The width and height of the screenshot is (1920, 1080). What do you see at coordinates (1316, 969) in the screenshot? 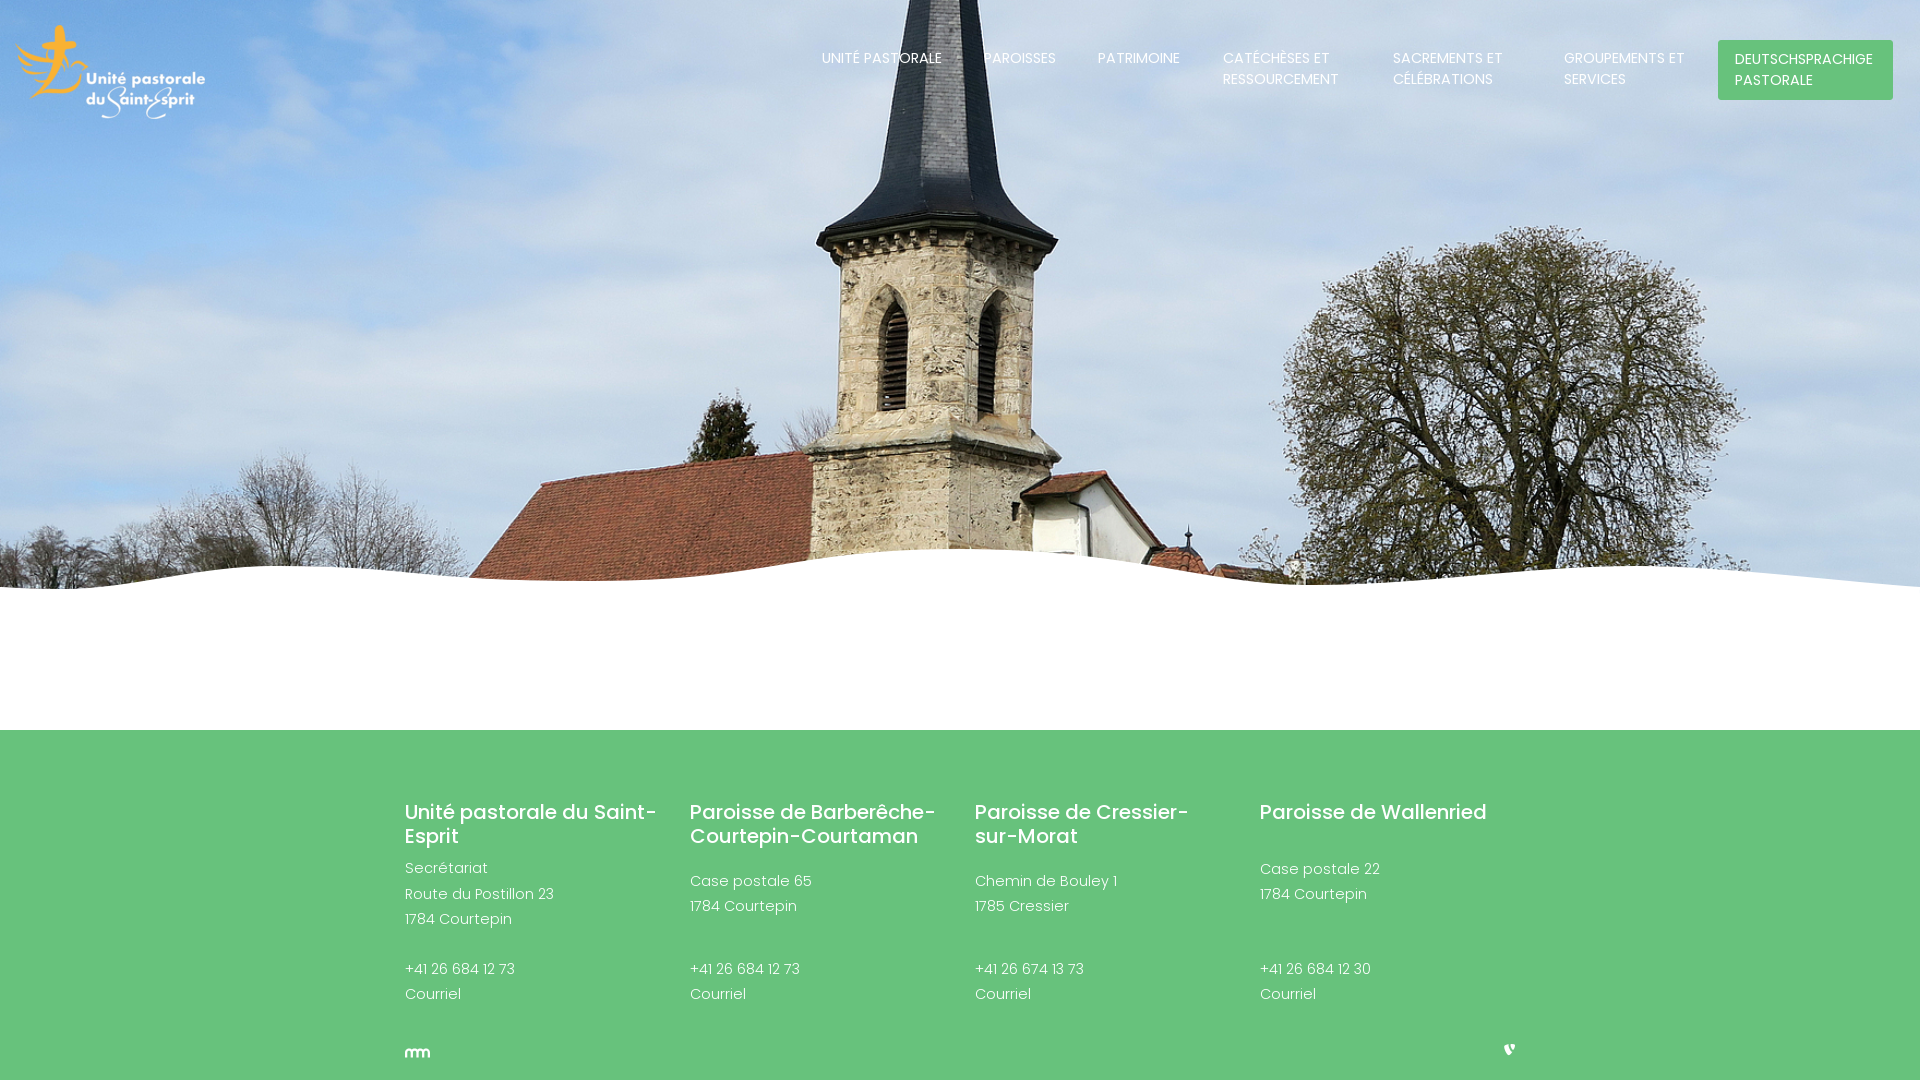
I see `+41 26 684 12 30` at bounding box center [1316, 969].